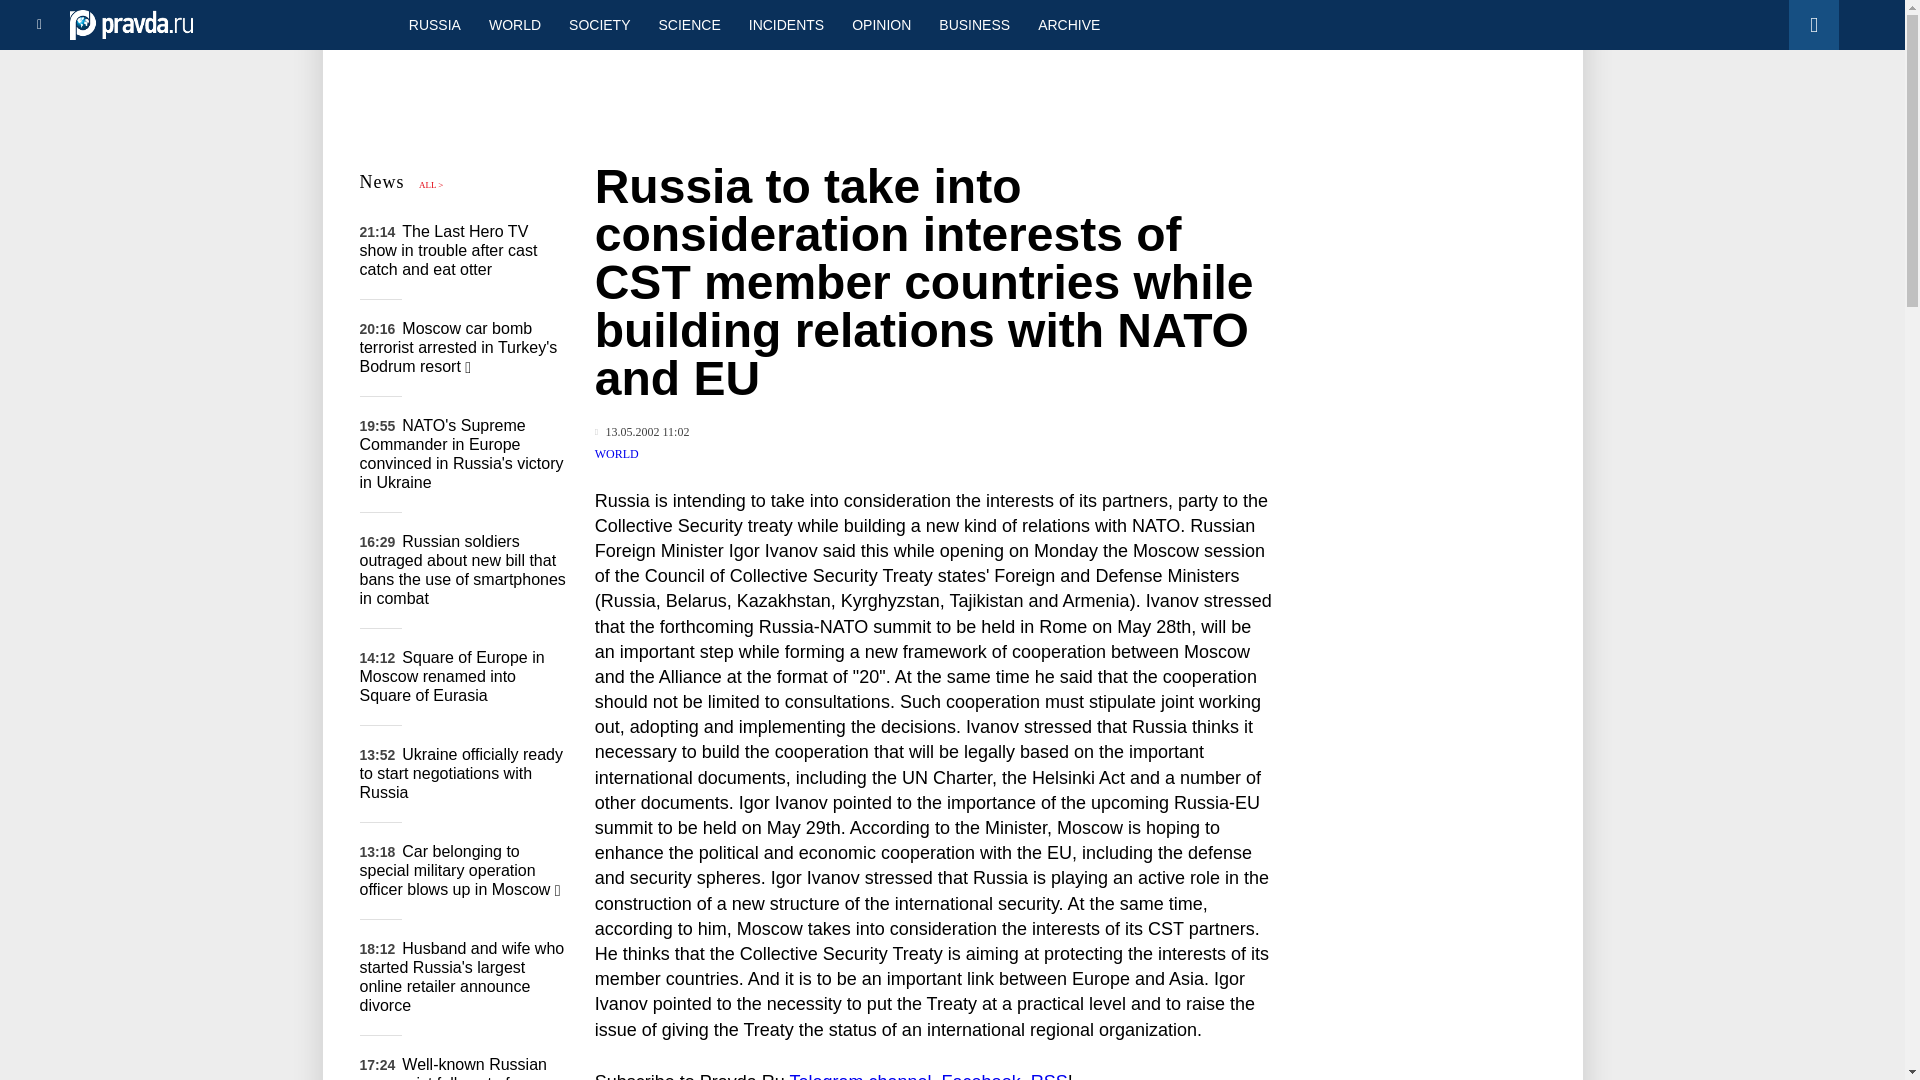  Describe the element at coordinates (434, 24) in the screenshot. I see `RUSSIA` at that location.